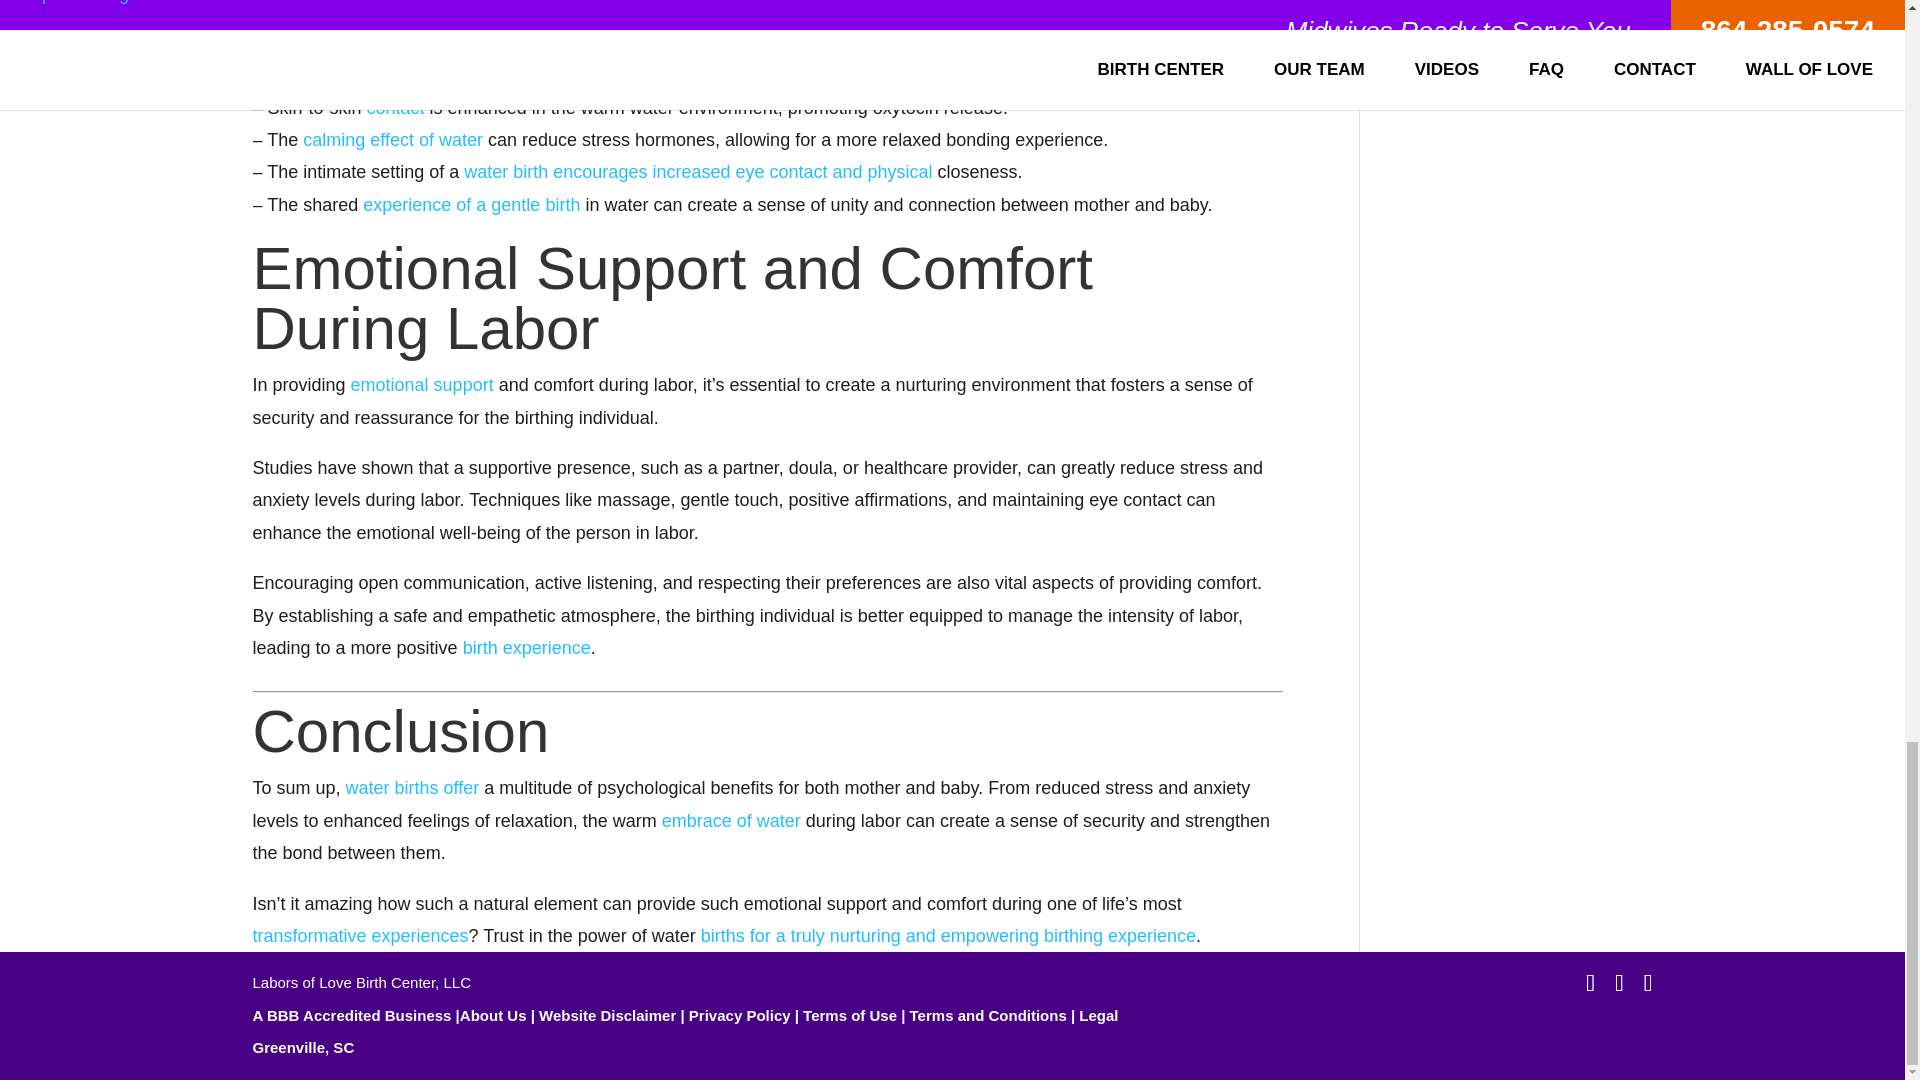 The image size is (1920, 1080). What do you see at coordinates (698, 172) in the screenshot?
I see `water birth encourages increased eye contact and physical` at bounding box center [698, 172].